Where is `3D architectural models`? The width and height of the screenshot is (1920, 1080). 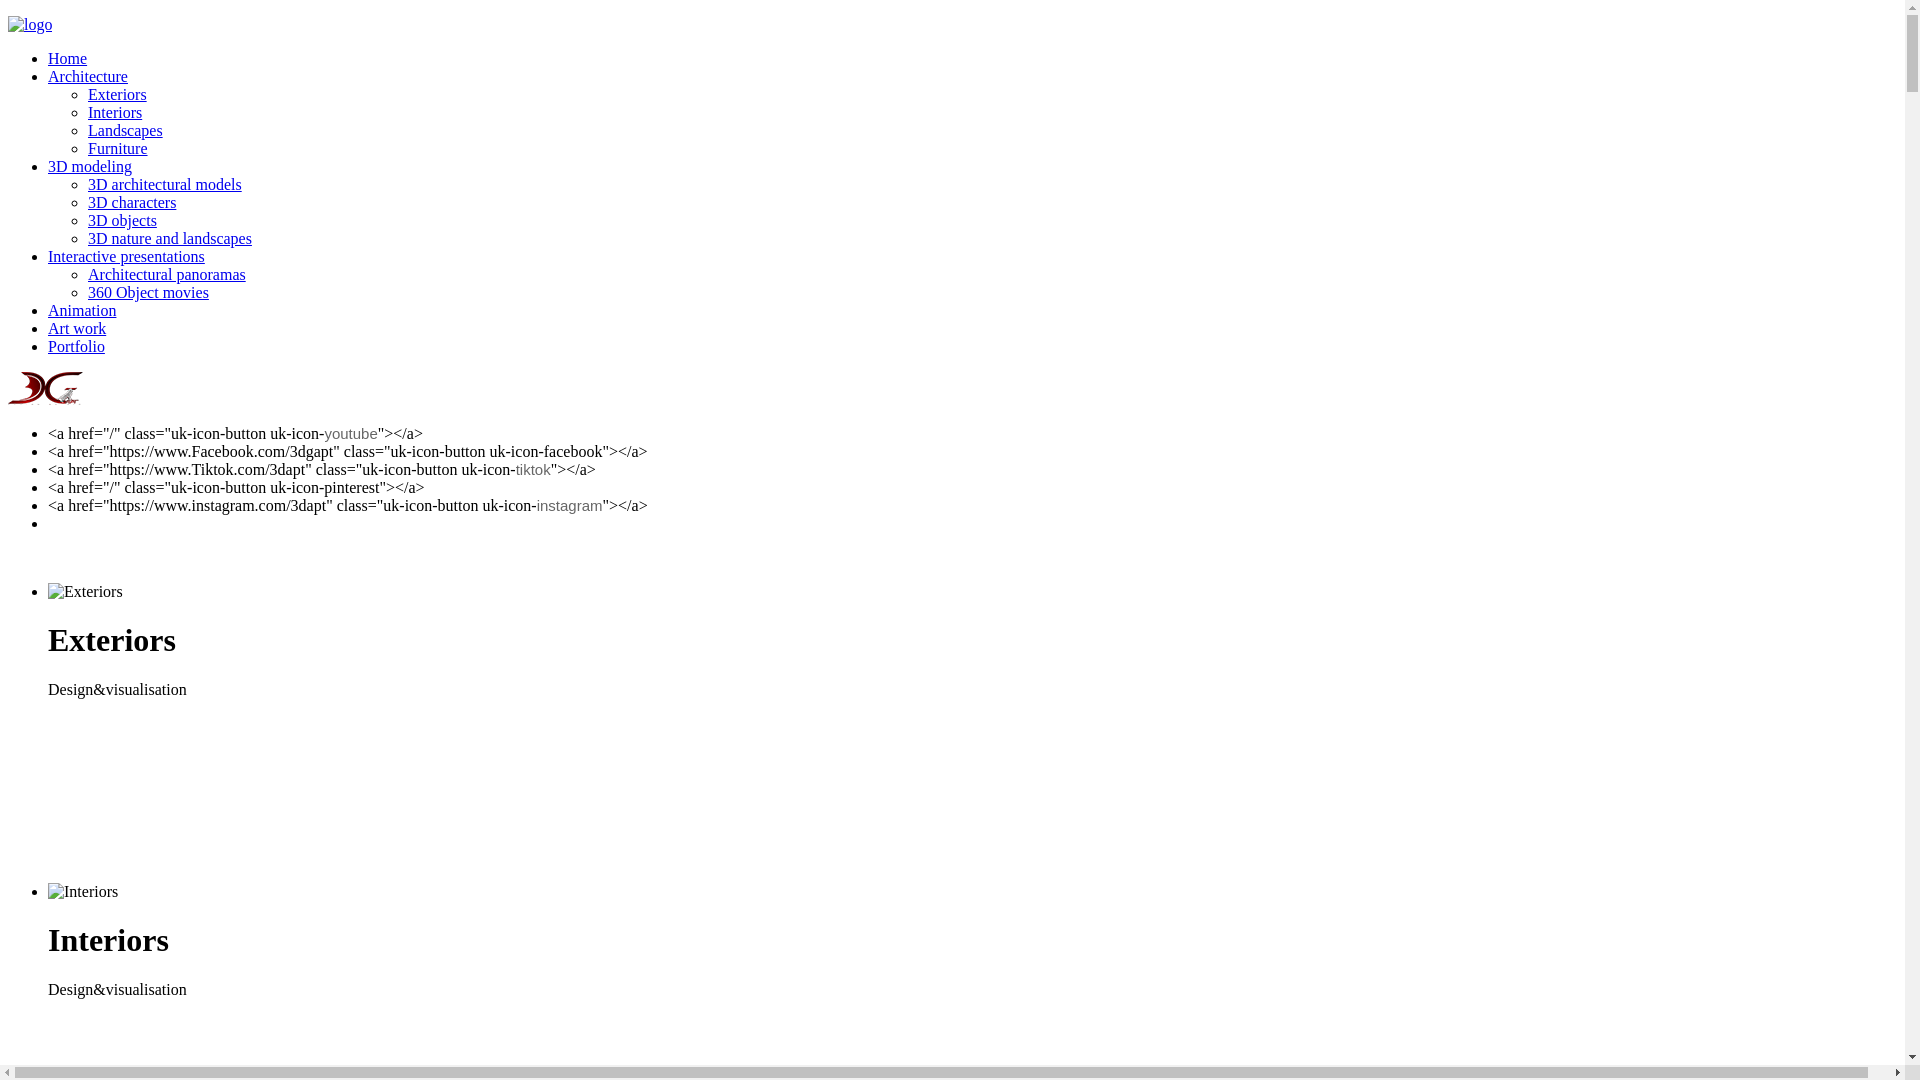 3D architectural models is located at coordinates (165, 184).